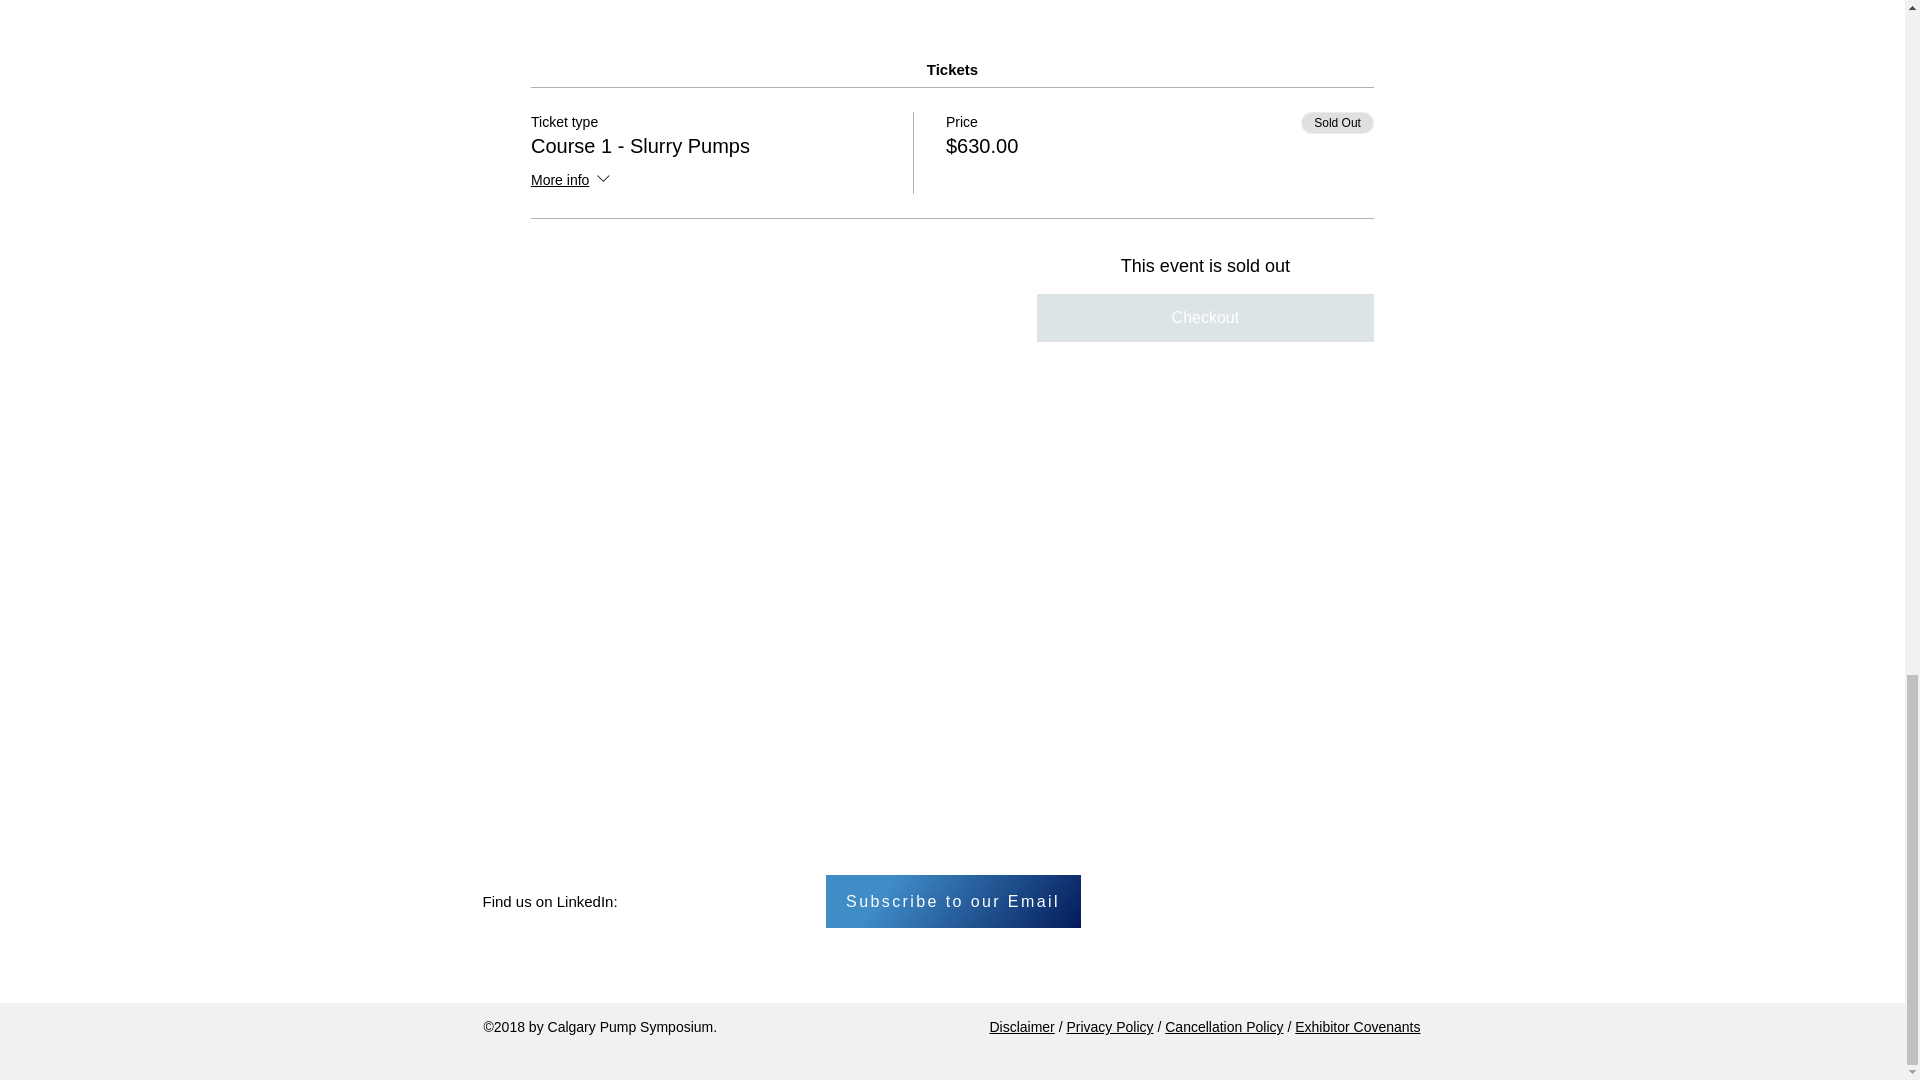 The image size is (1920, 1080). Describe the element at coordinates (1224, 1026) in the screenshot. I see `Cancellation Policy` at that location.